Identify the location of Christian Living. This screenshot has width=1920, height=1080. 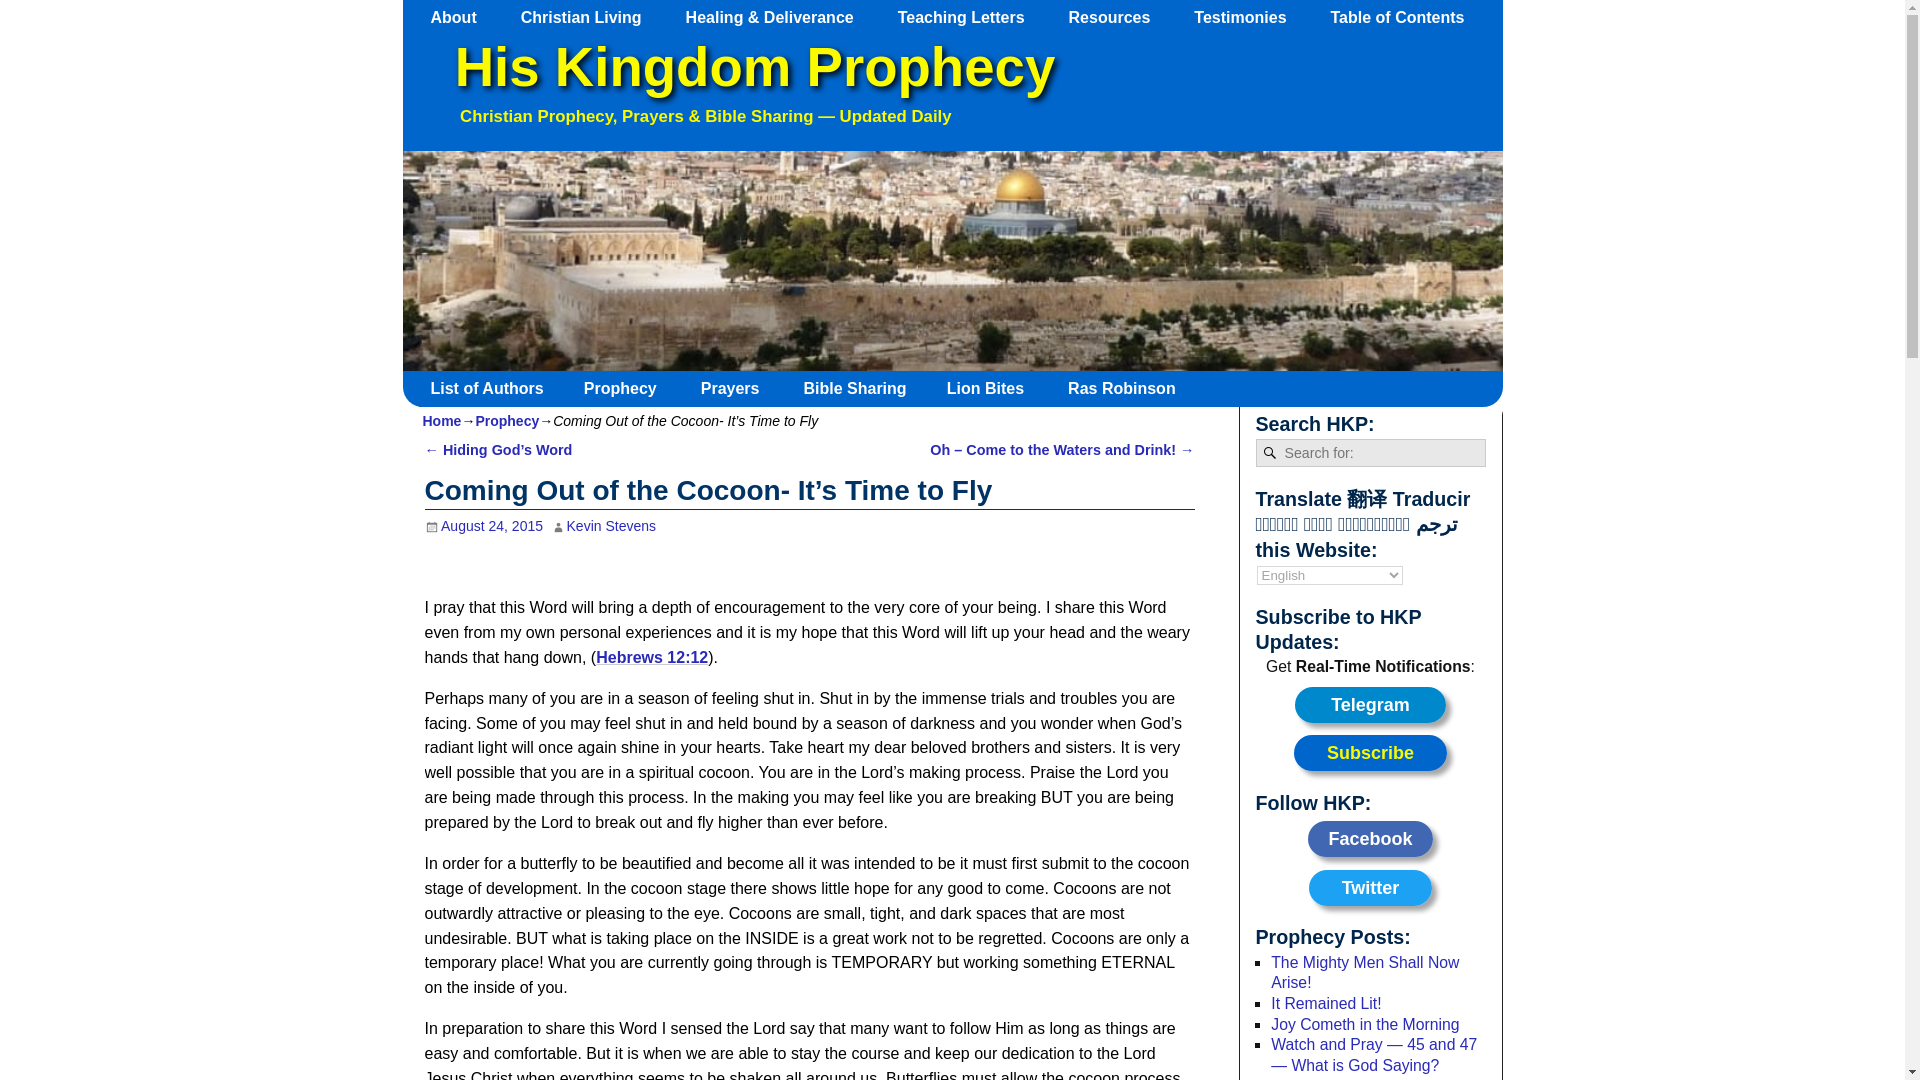
(590, 17).